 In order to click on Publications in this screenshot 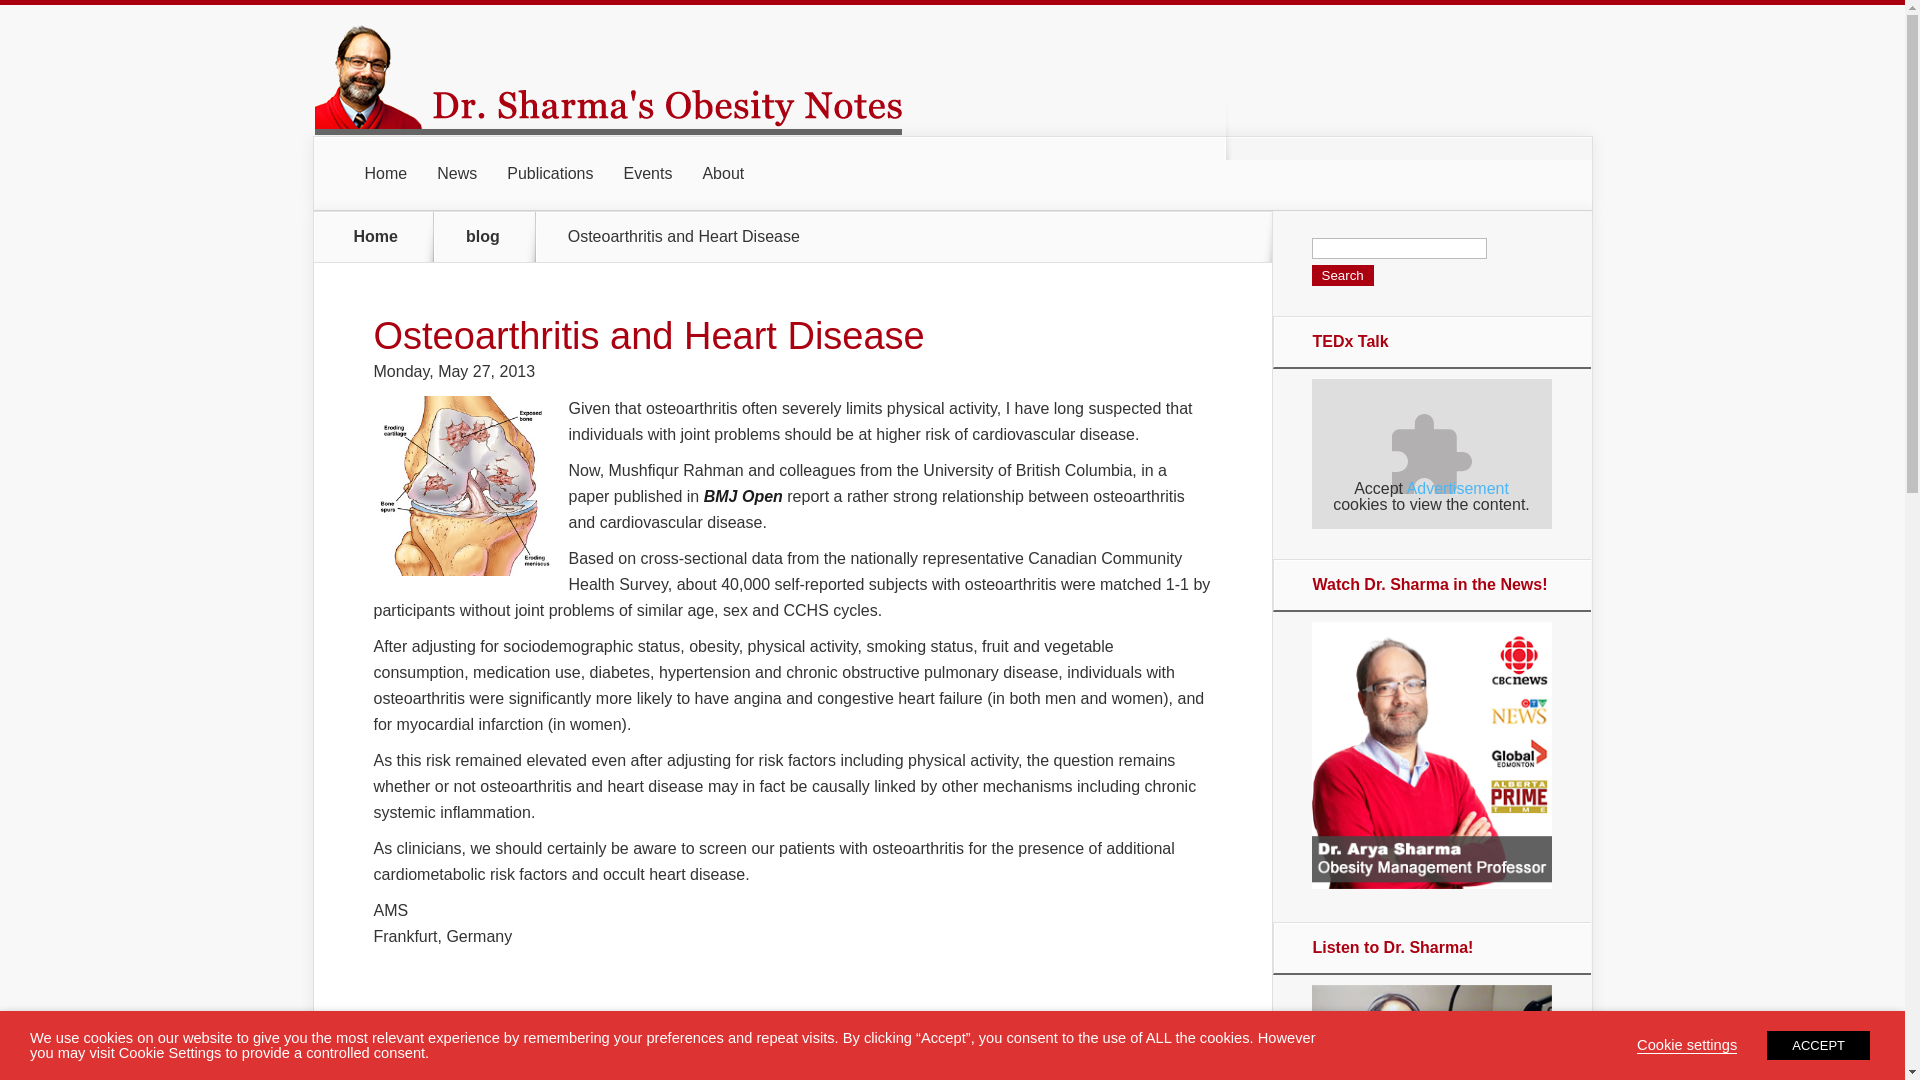, I will do `click(550, 174)`.